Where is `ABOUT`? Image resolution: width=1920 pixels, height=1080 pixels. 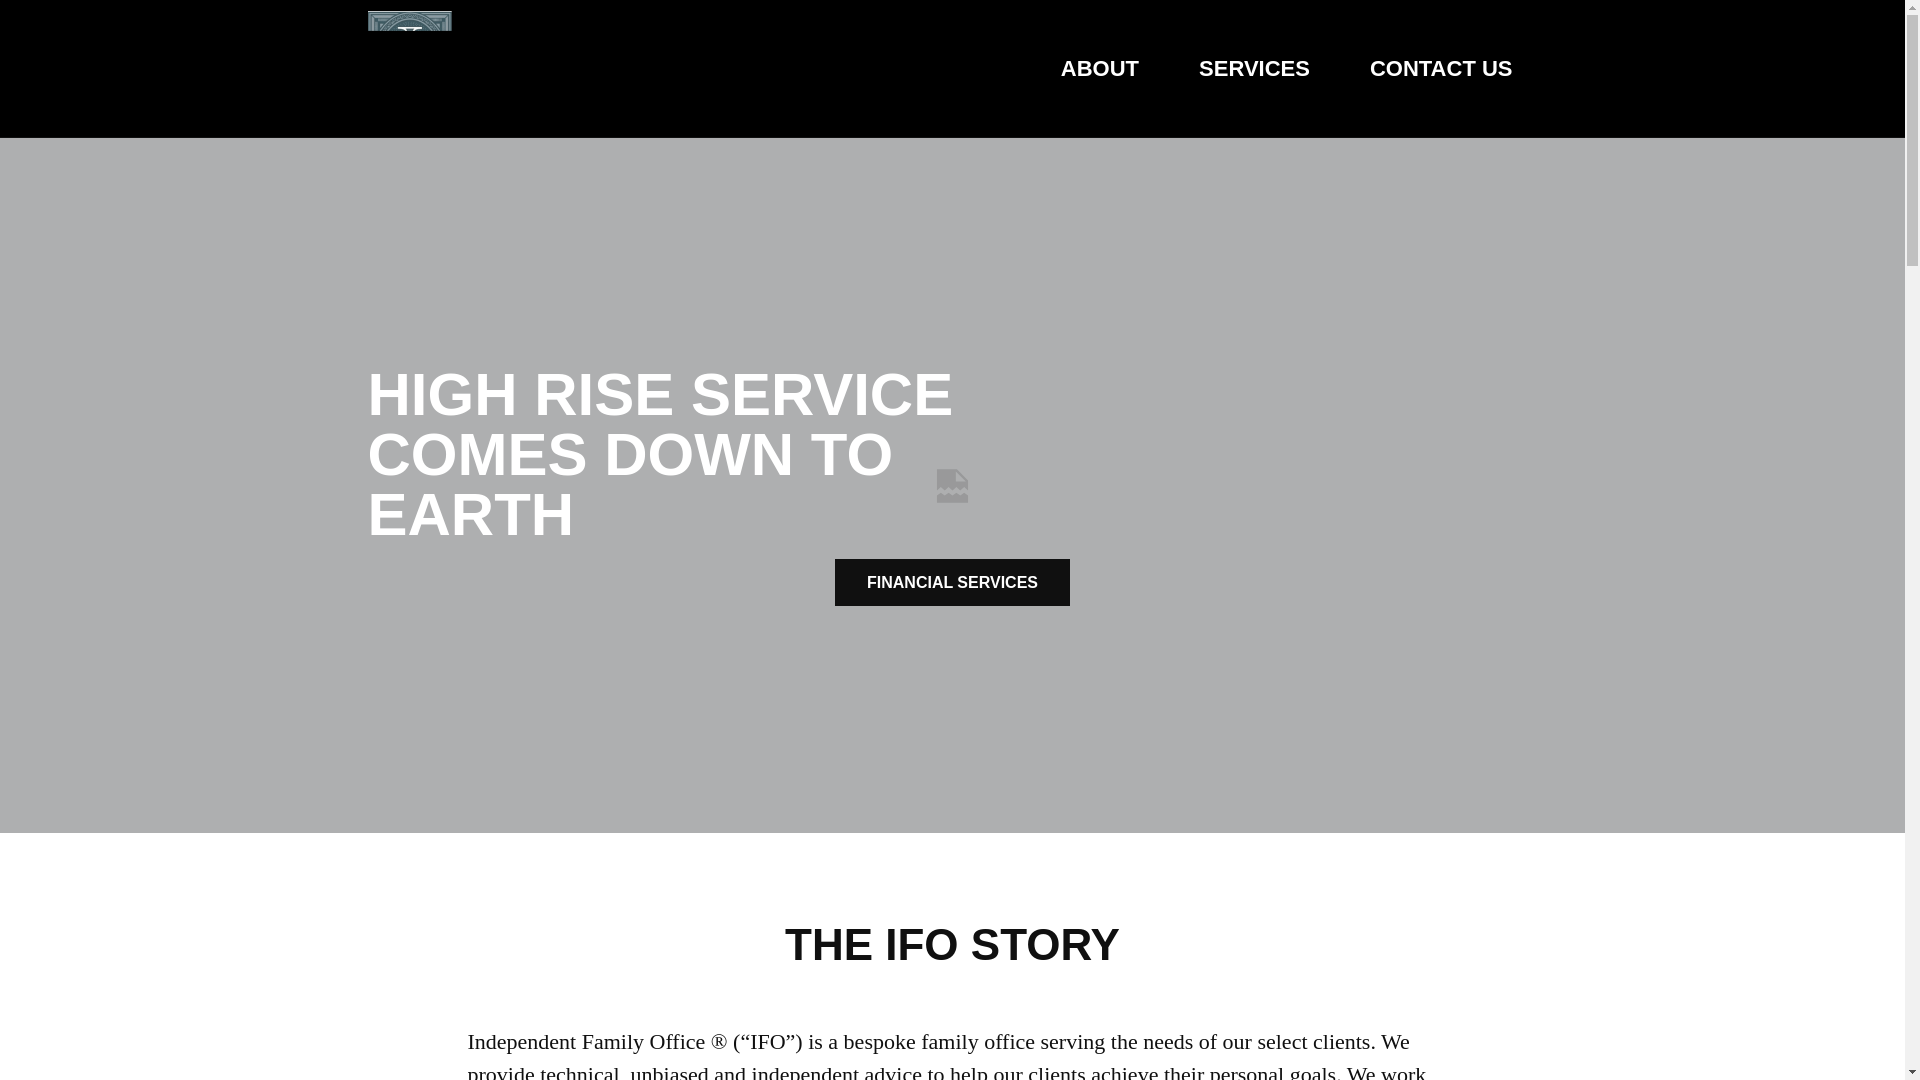 ABOUT is located at coordinates (1100, 68).